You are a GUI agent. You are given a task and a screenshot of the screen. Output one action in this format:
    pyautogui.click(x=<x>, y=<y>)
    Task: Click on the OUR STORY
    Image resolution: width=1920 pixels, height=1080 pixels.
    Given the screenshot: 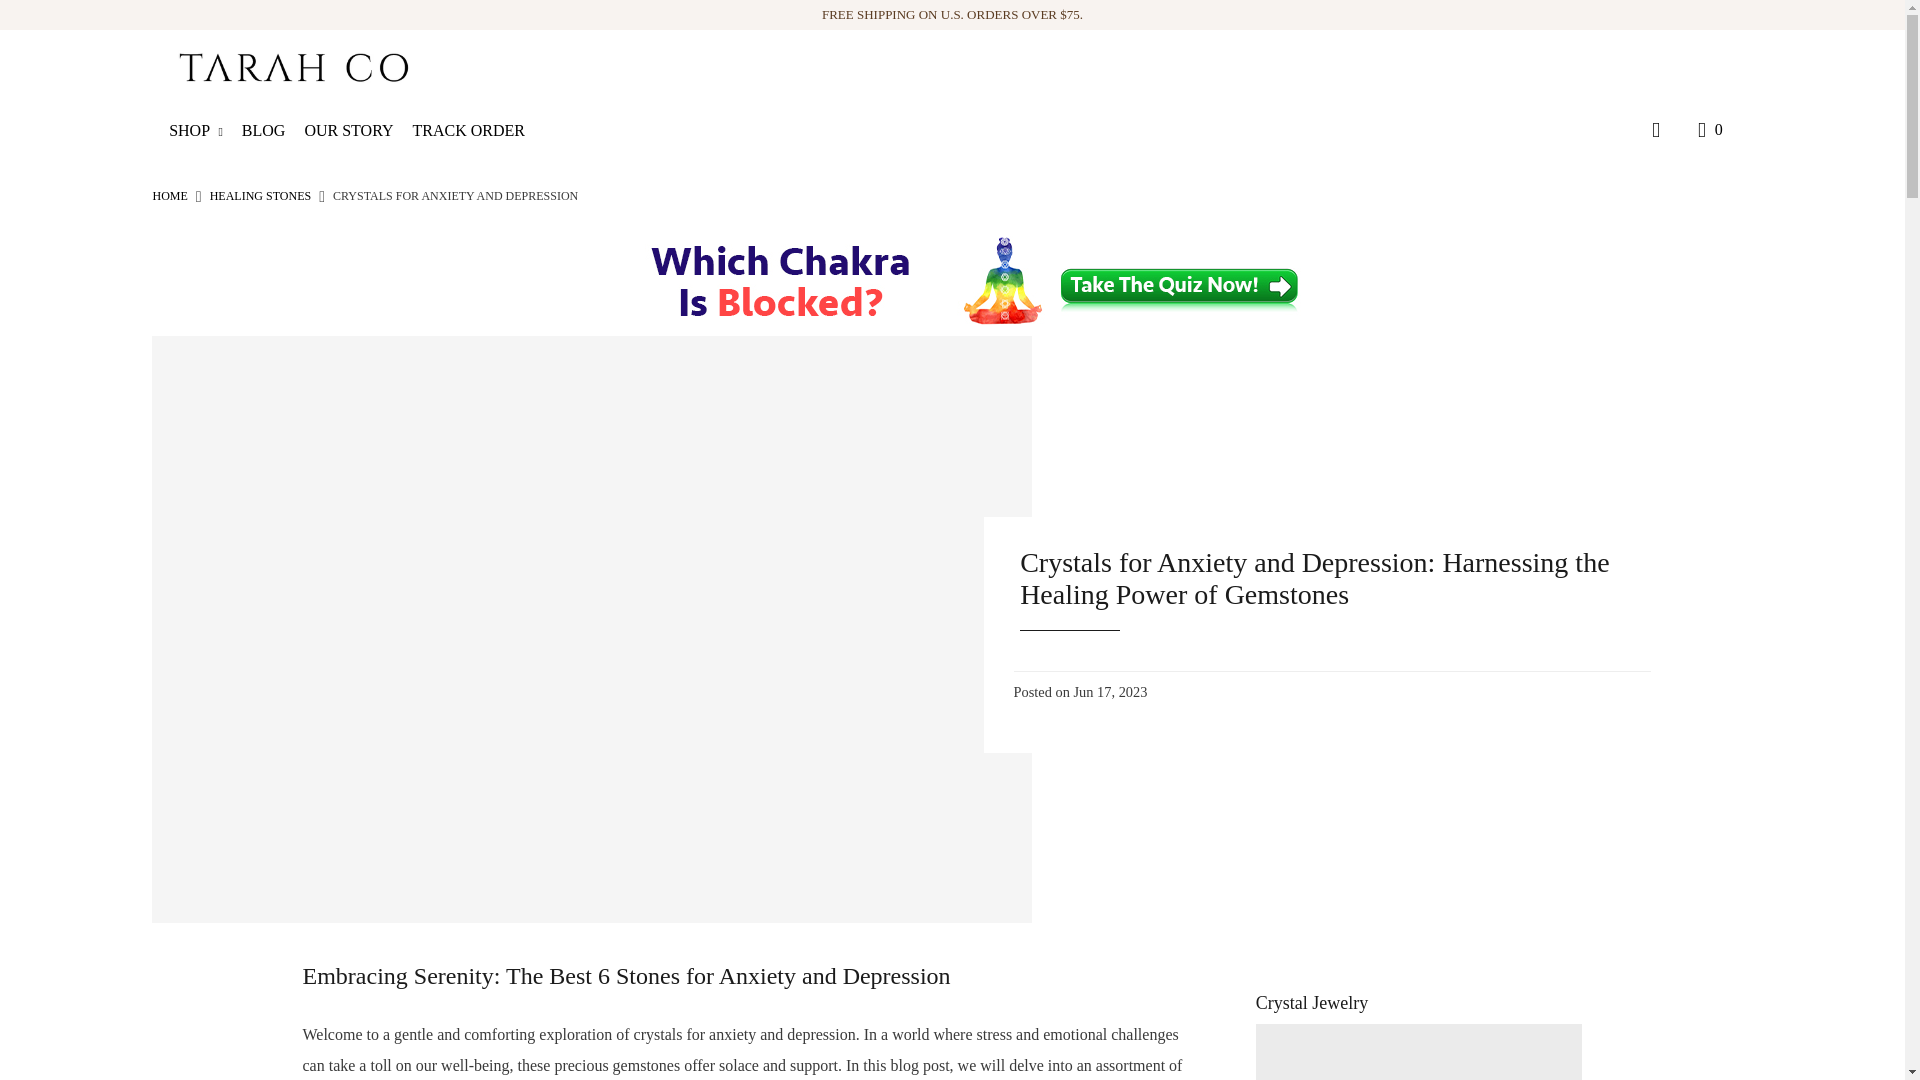 What is the action you would take?
    pyautogui.click(x=355, y=130)
    